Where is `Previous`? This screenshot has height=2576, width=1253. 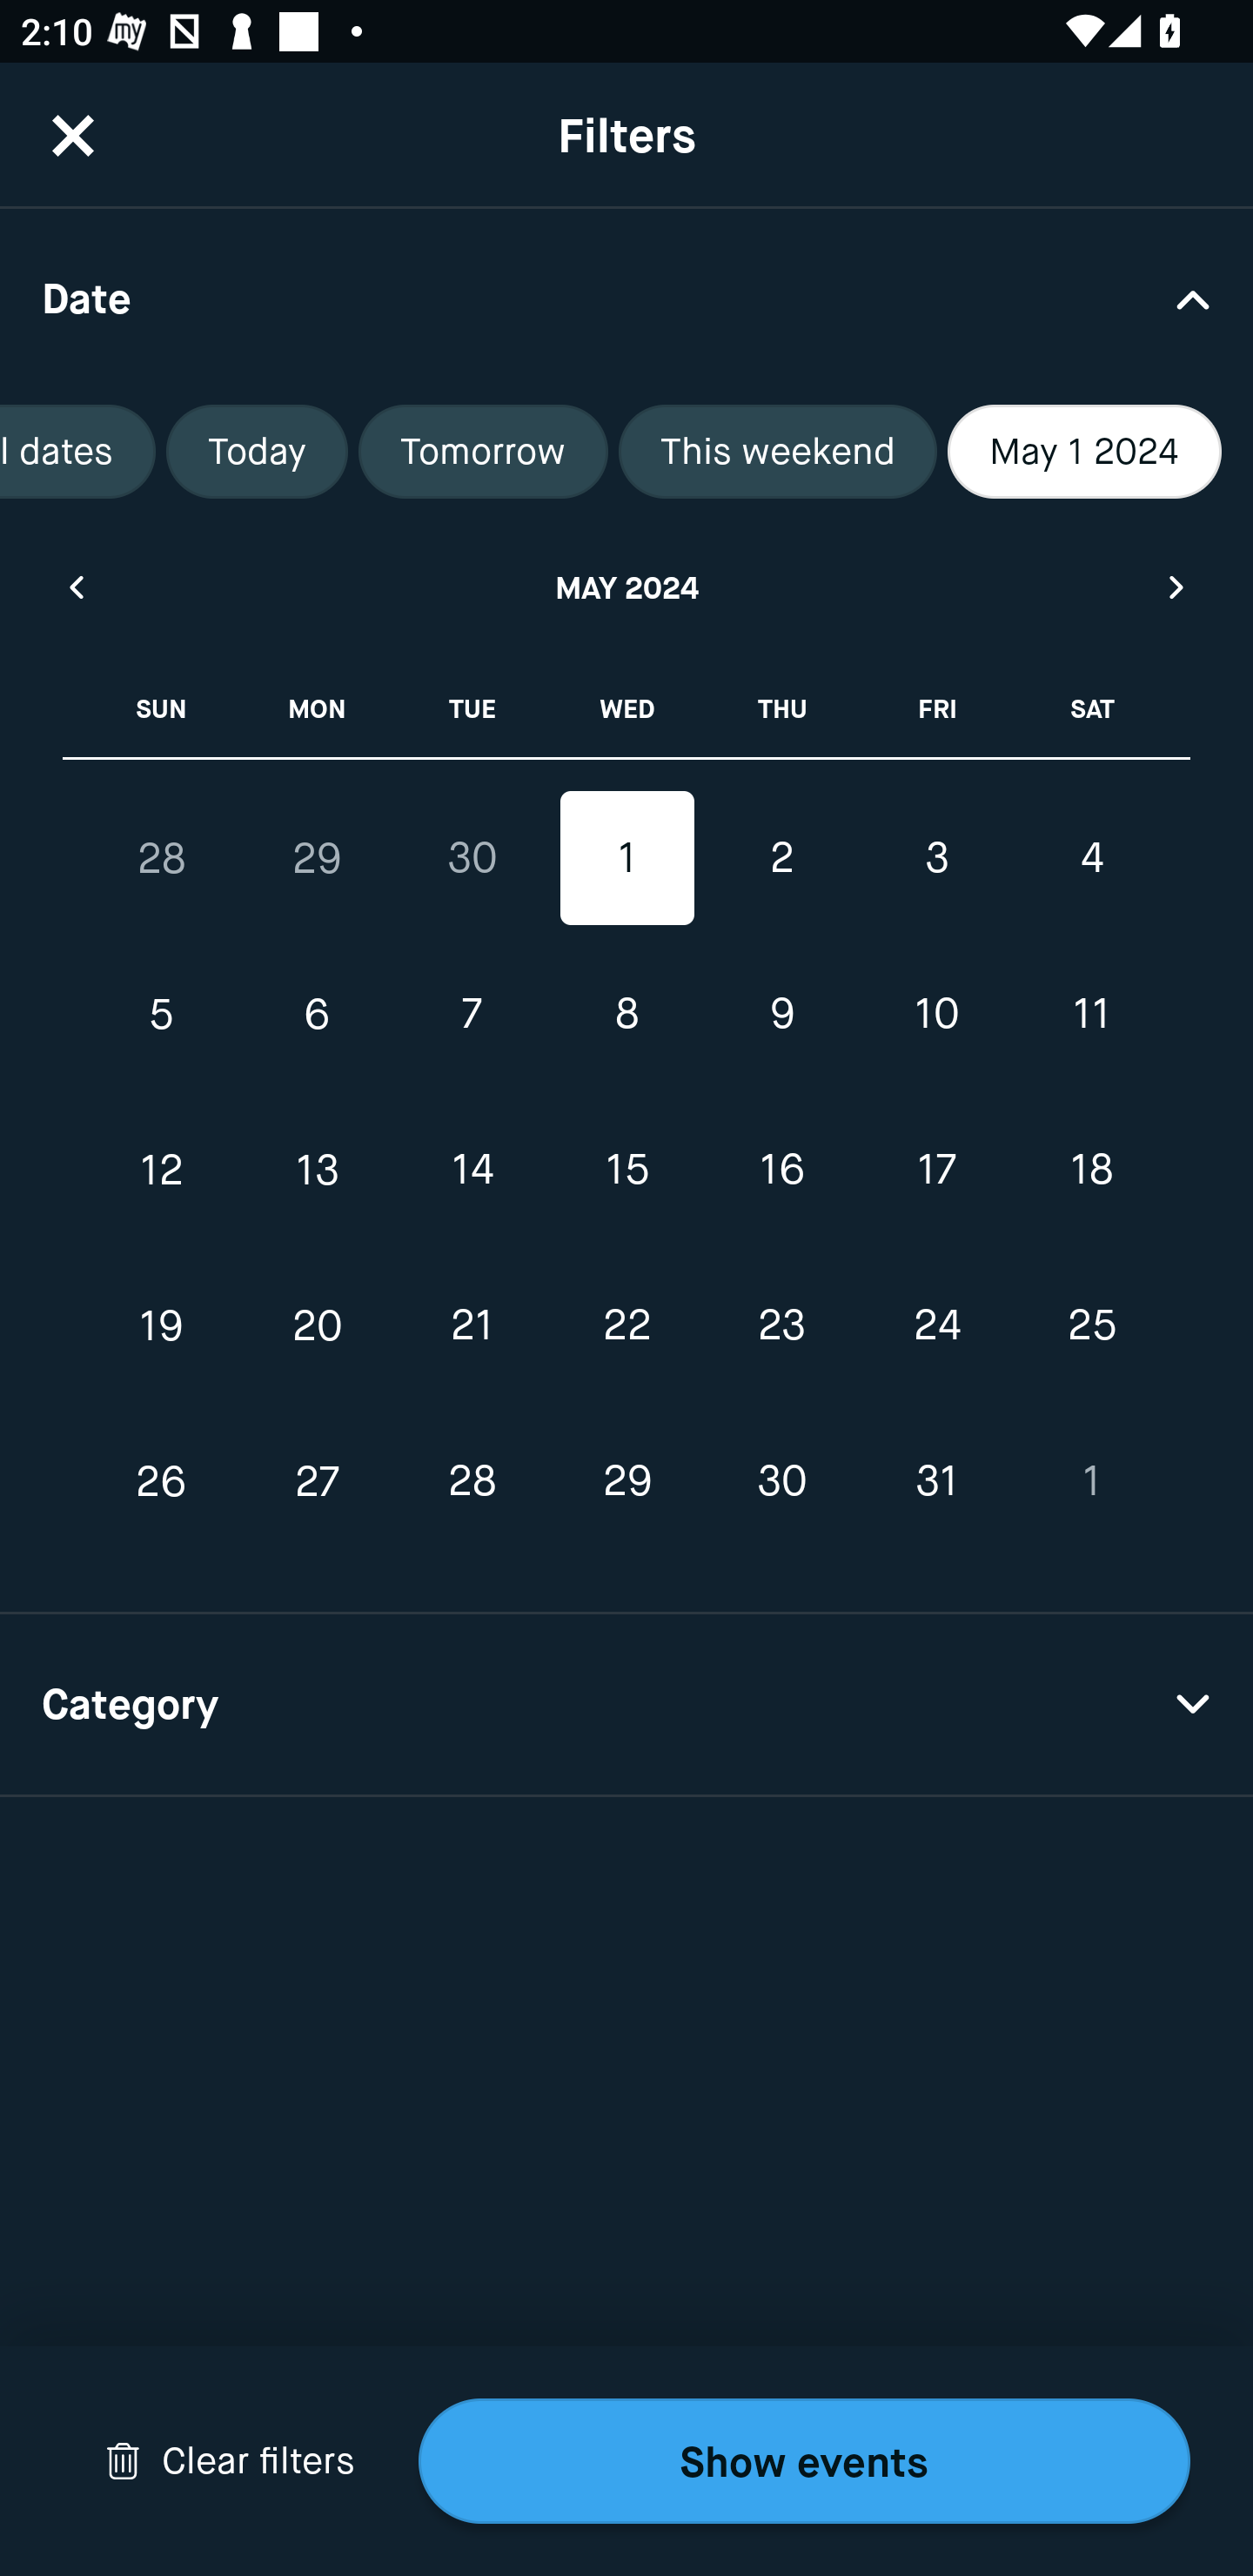
Previous is located at coordinates (75, 587).